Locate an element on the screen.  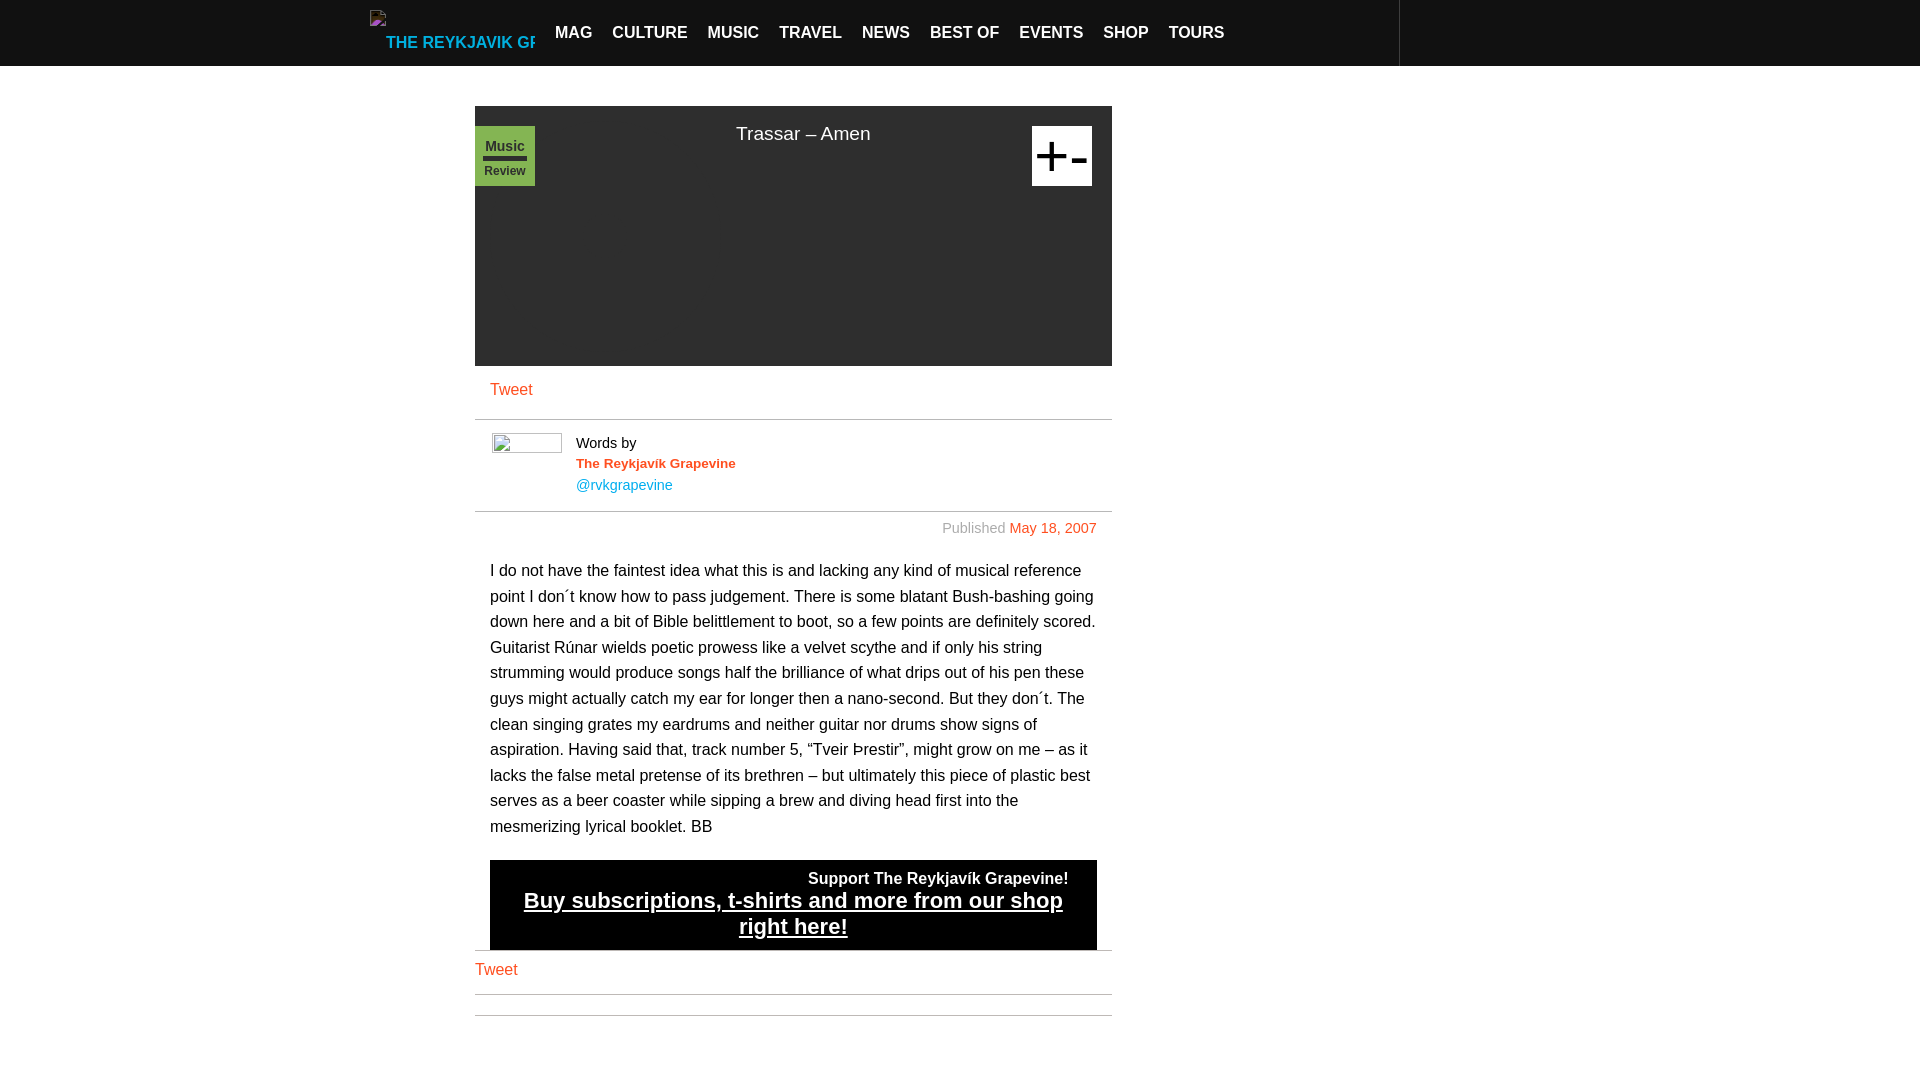
SHOP is located at coordinates (1124, 32).